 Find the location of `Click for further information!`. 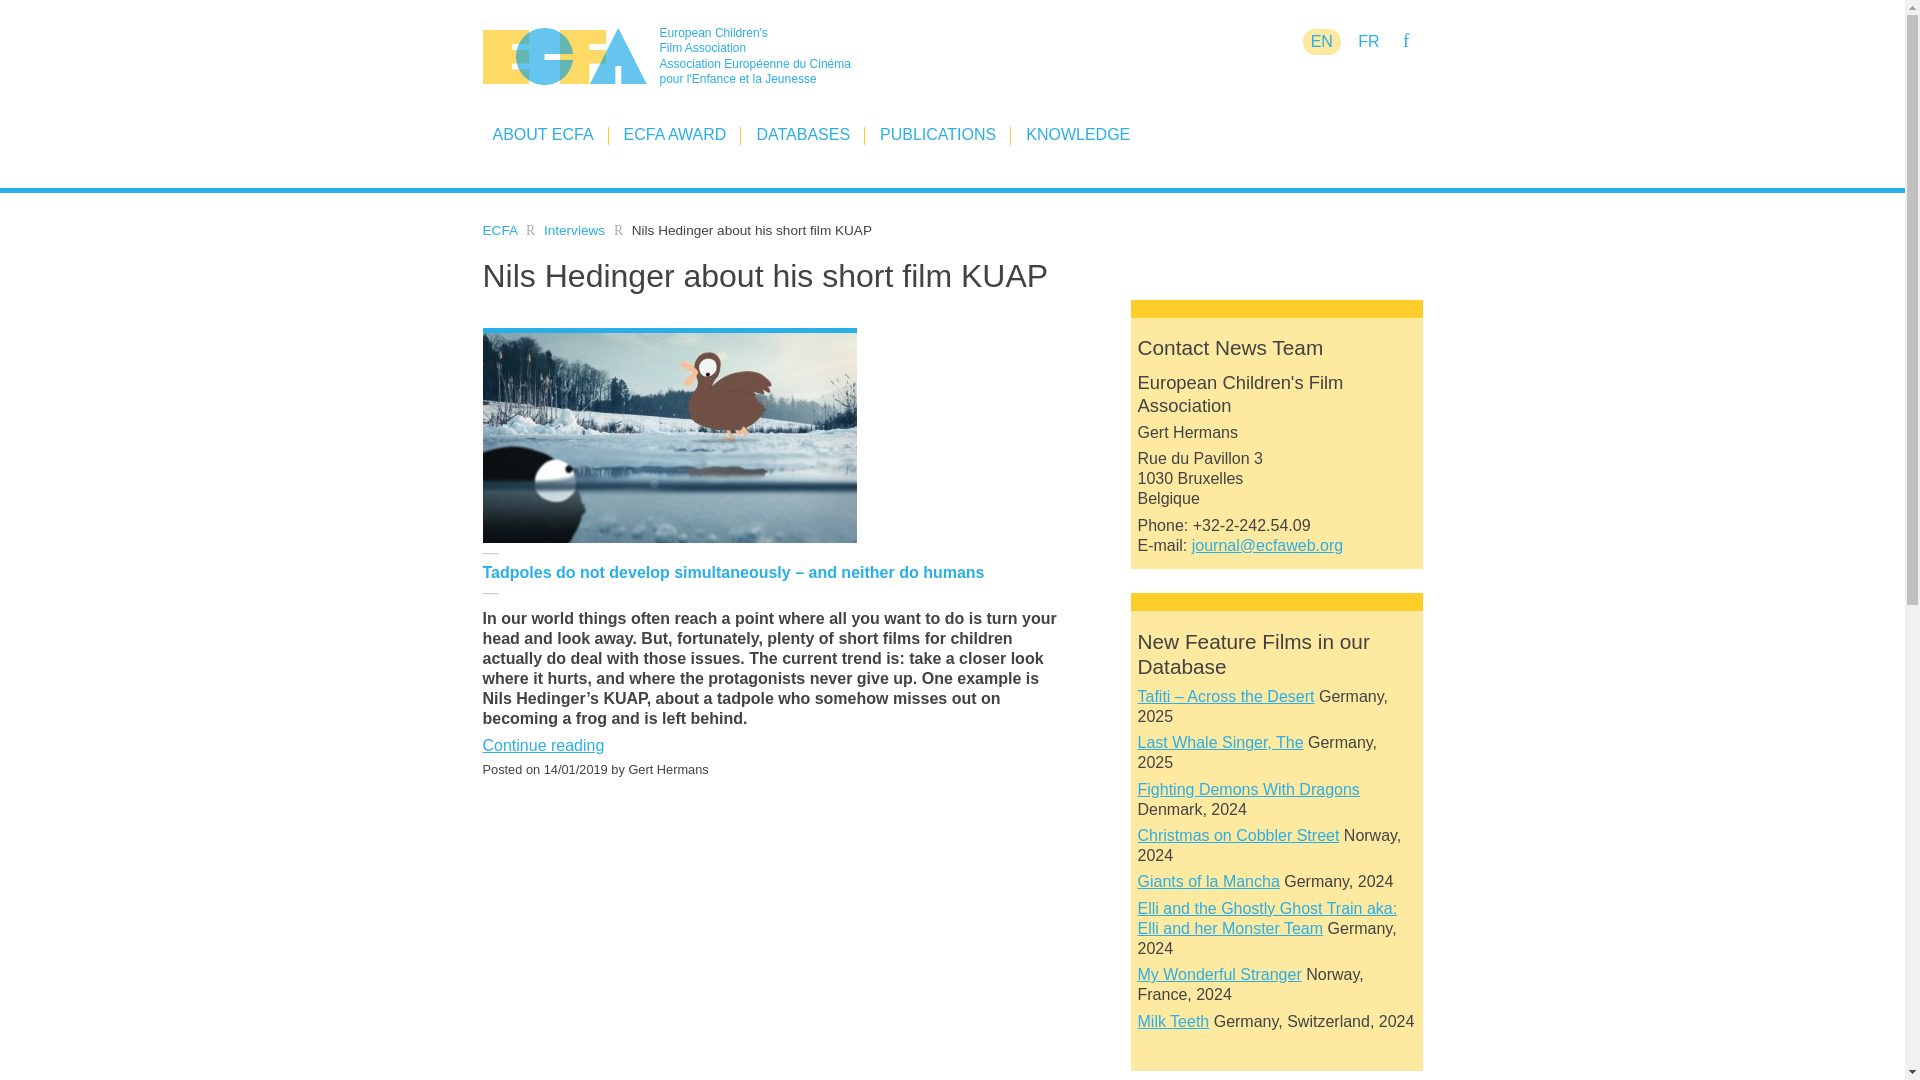

Click for further information! is located at coordinates (1239, 835).